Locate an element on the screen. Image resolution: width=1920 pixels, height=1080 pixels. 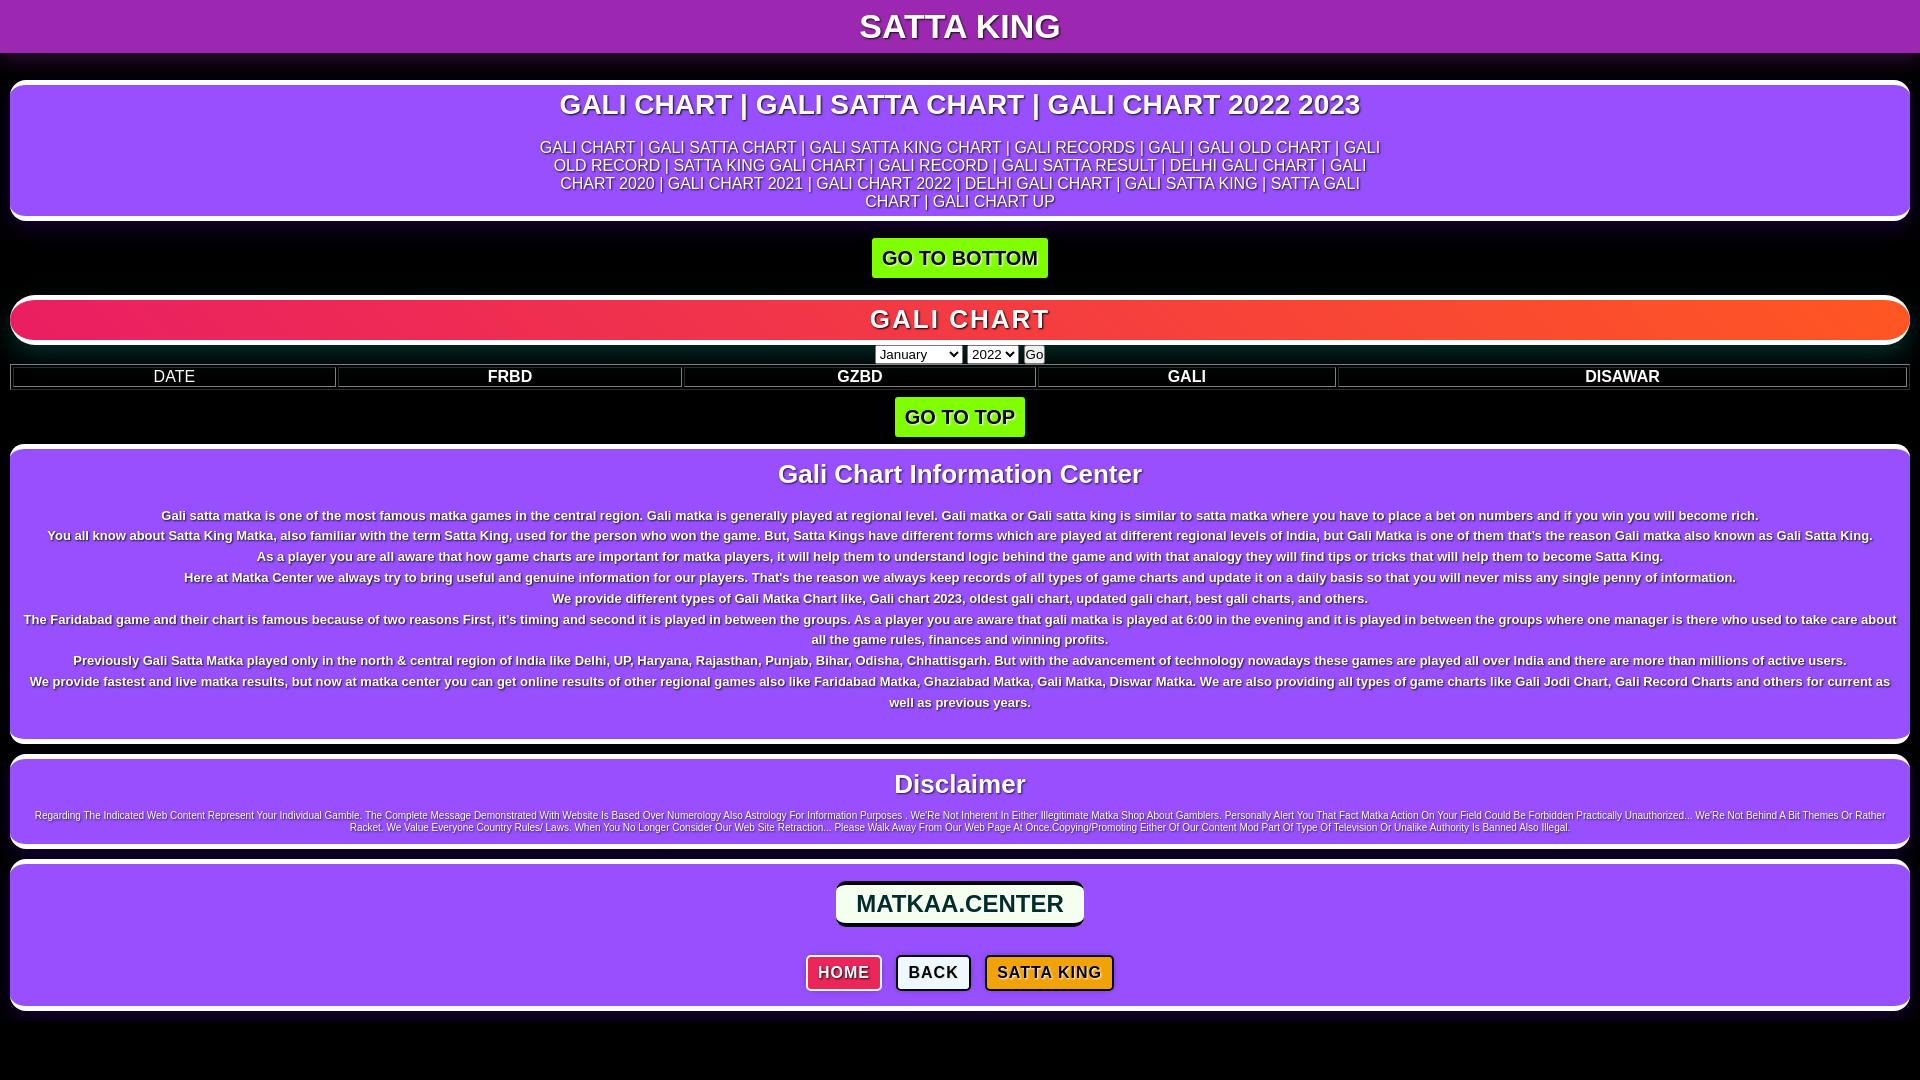
HOME is located at coordinates (844, 973).